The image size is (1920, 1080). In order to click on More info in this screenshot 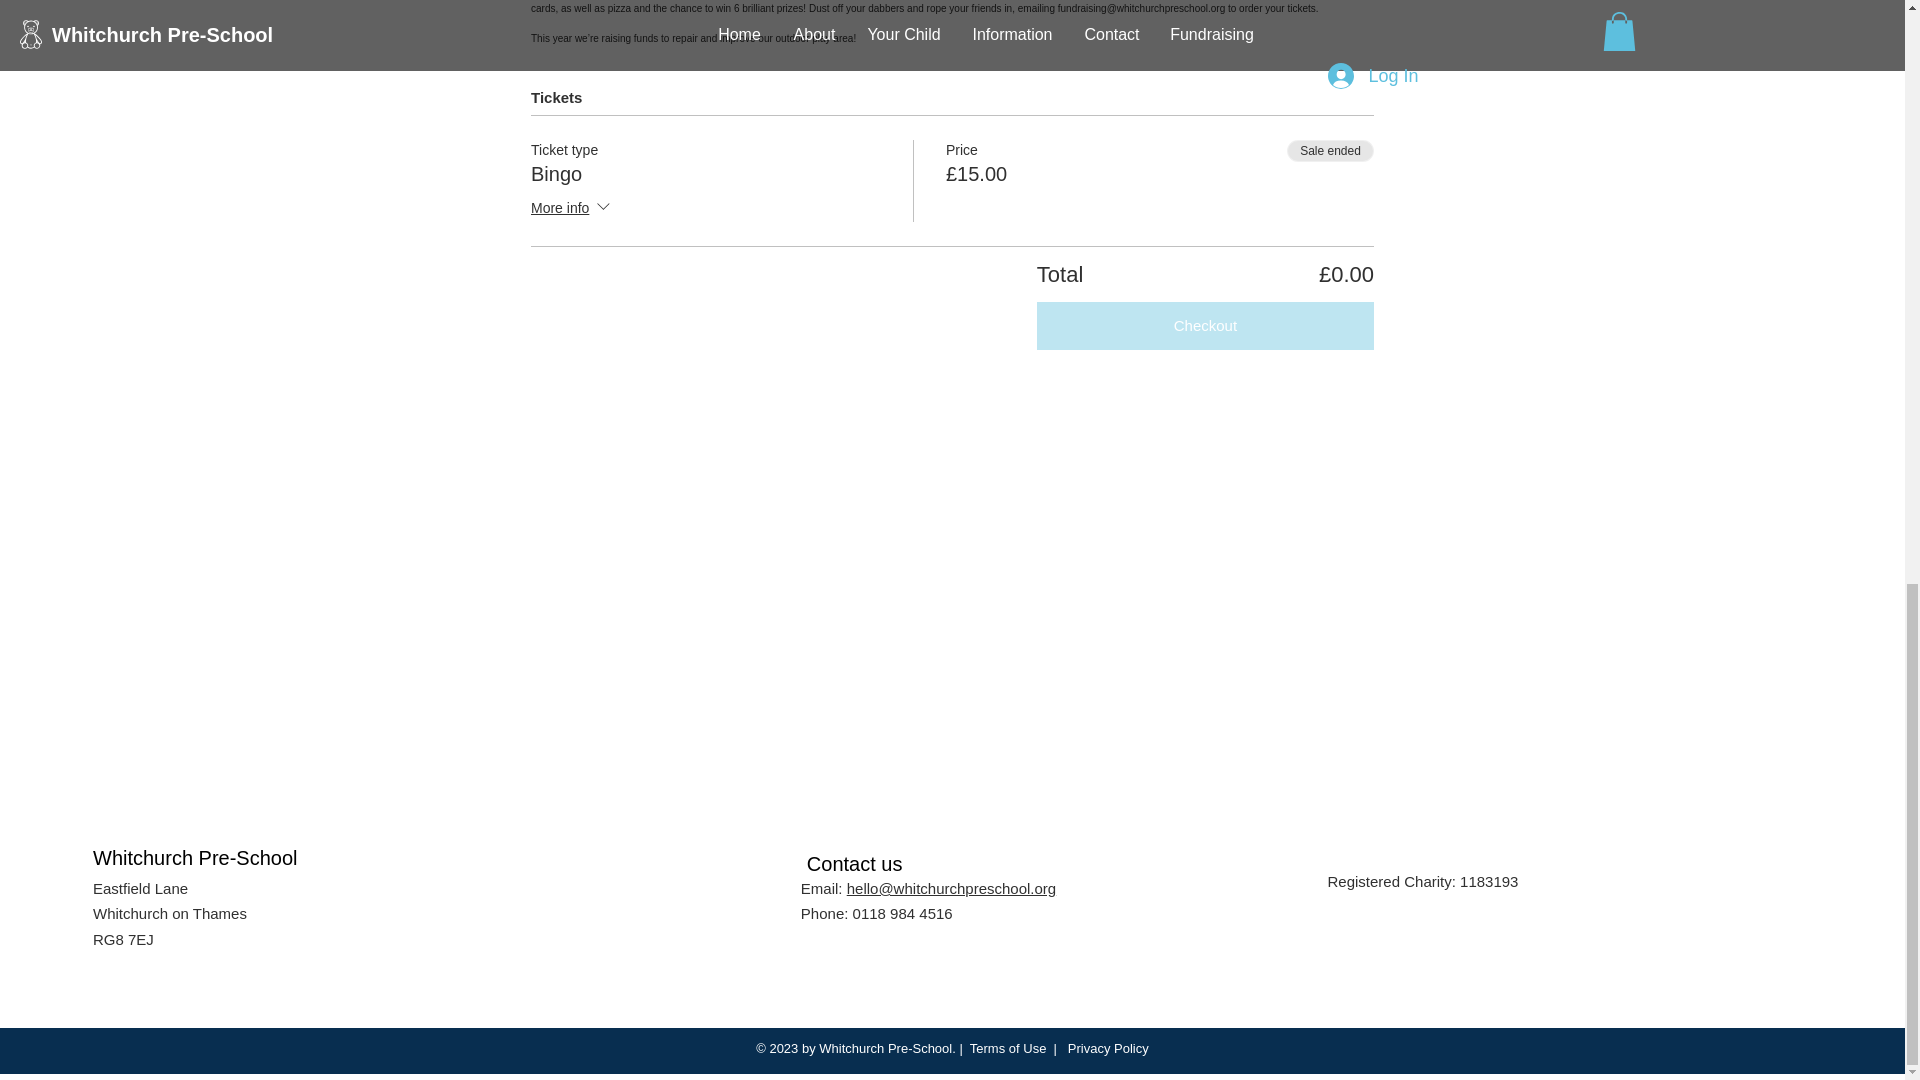, I will do `click(572, 208)`.